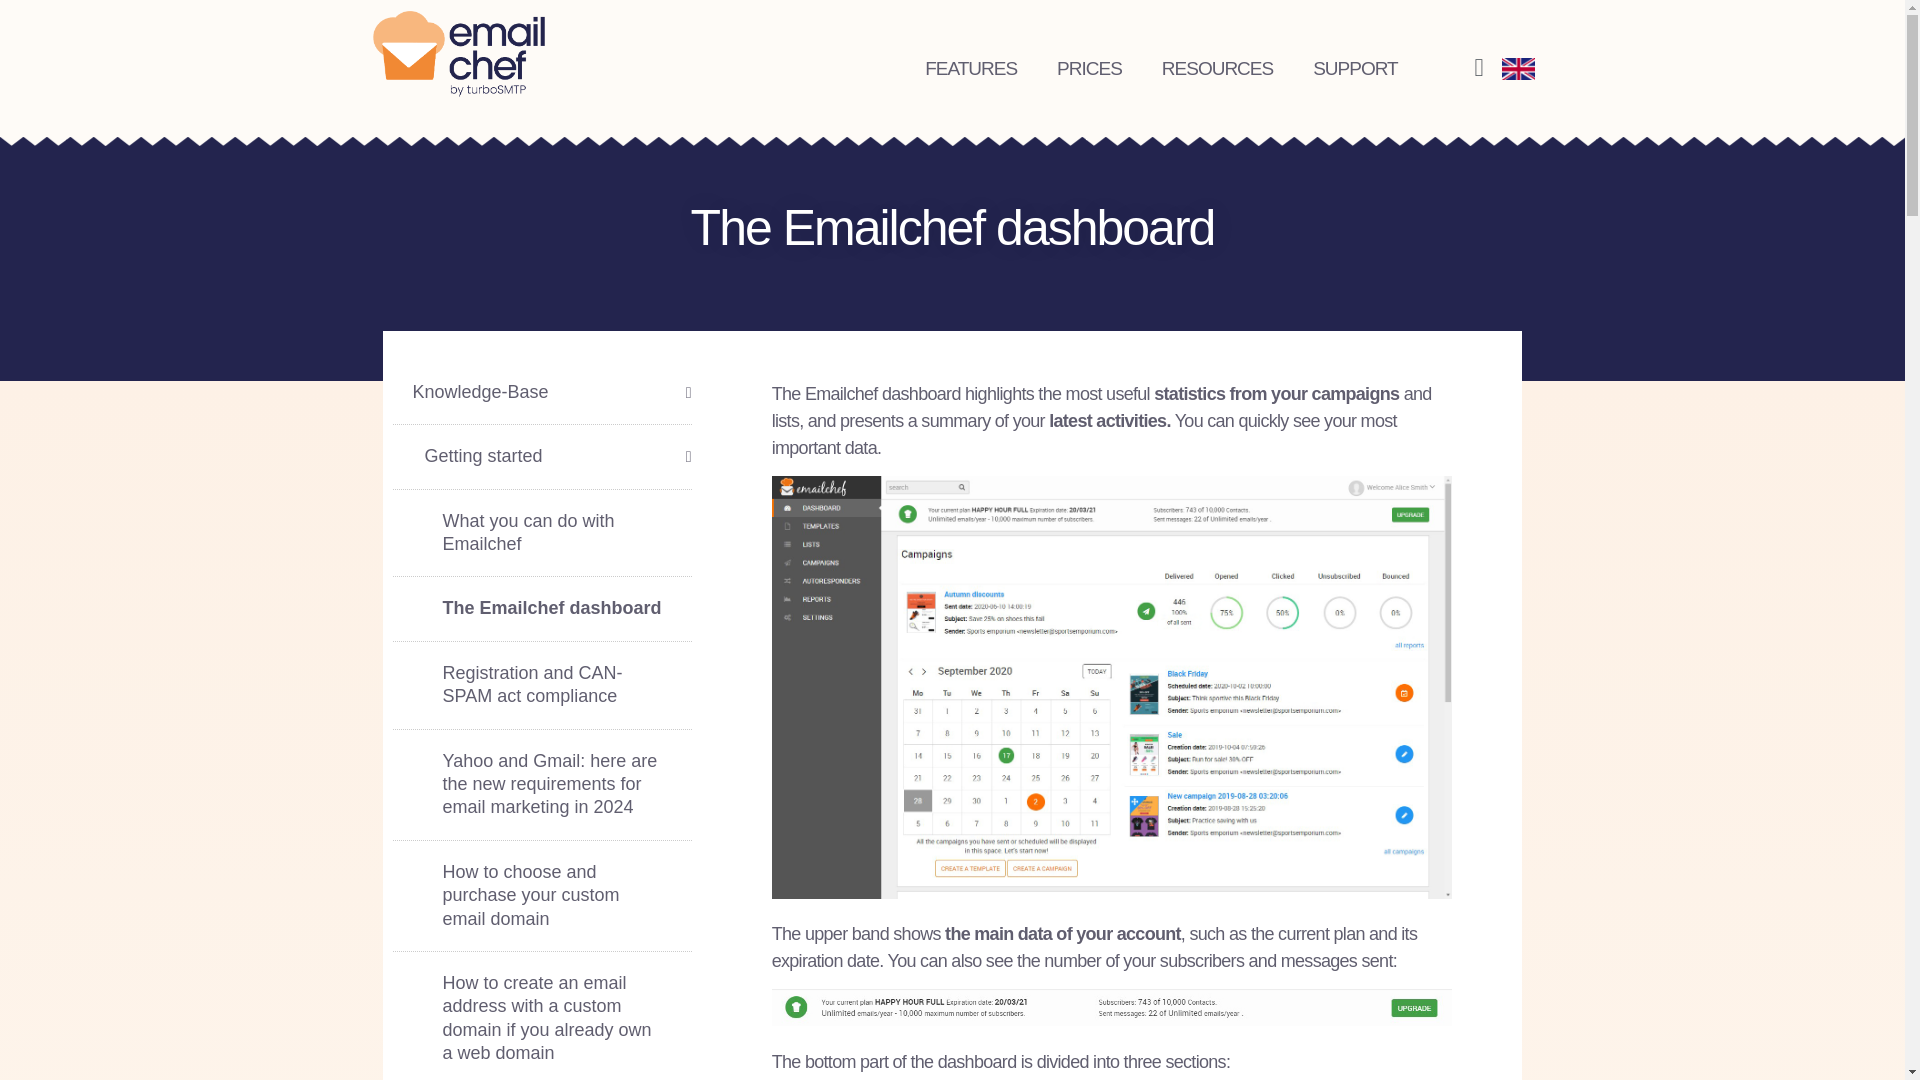 This screenshot has width=1920, height=1080. Describe the element at coordinates (541, 457) in the screenshot. I see `Getting started` at that location.